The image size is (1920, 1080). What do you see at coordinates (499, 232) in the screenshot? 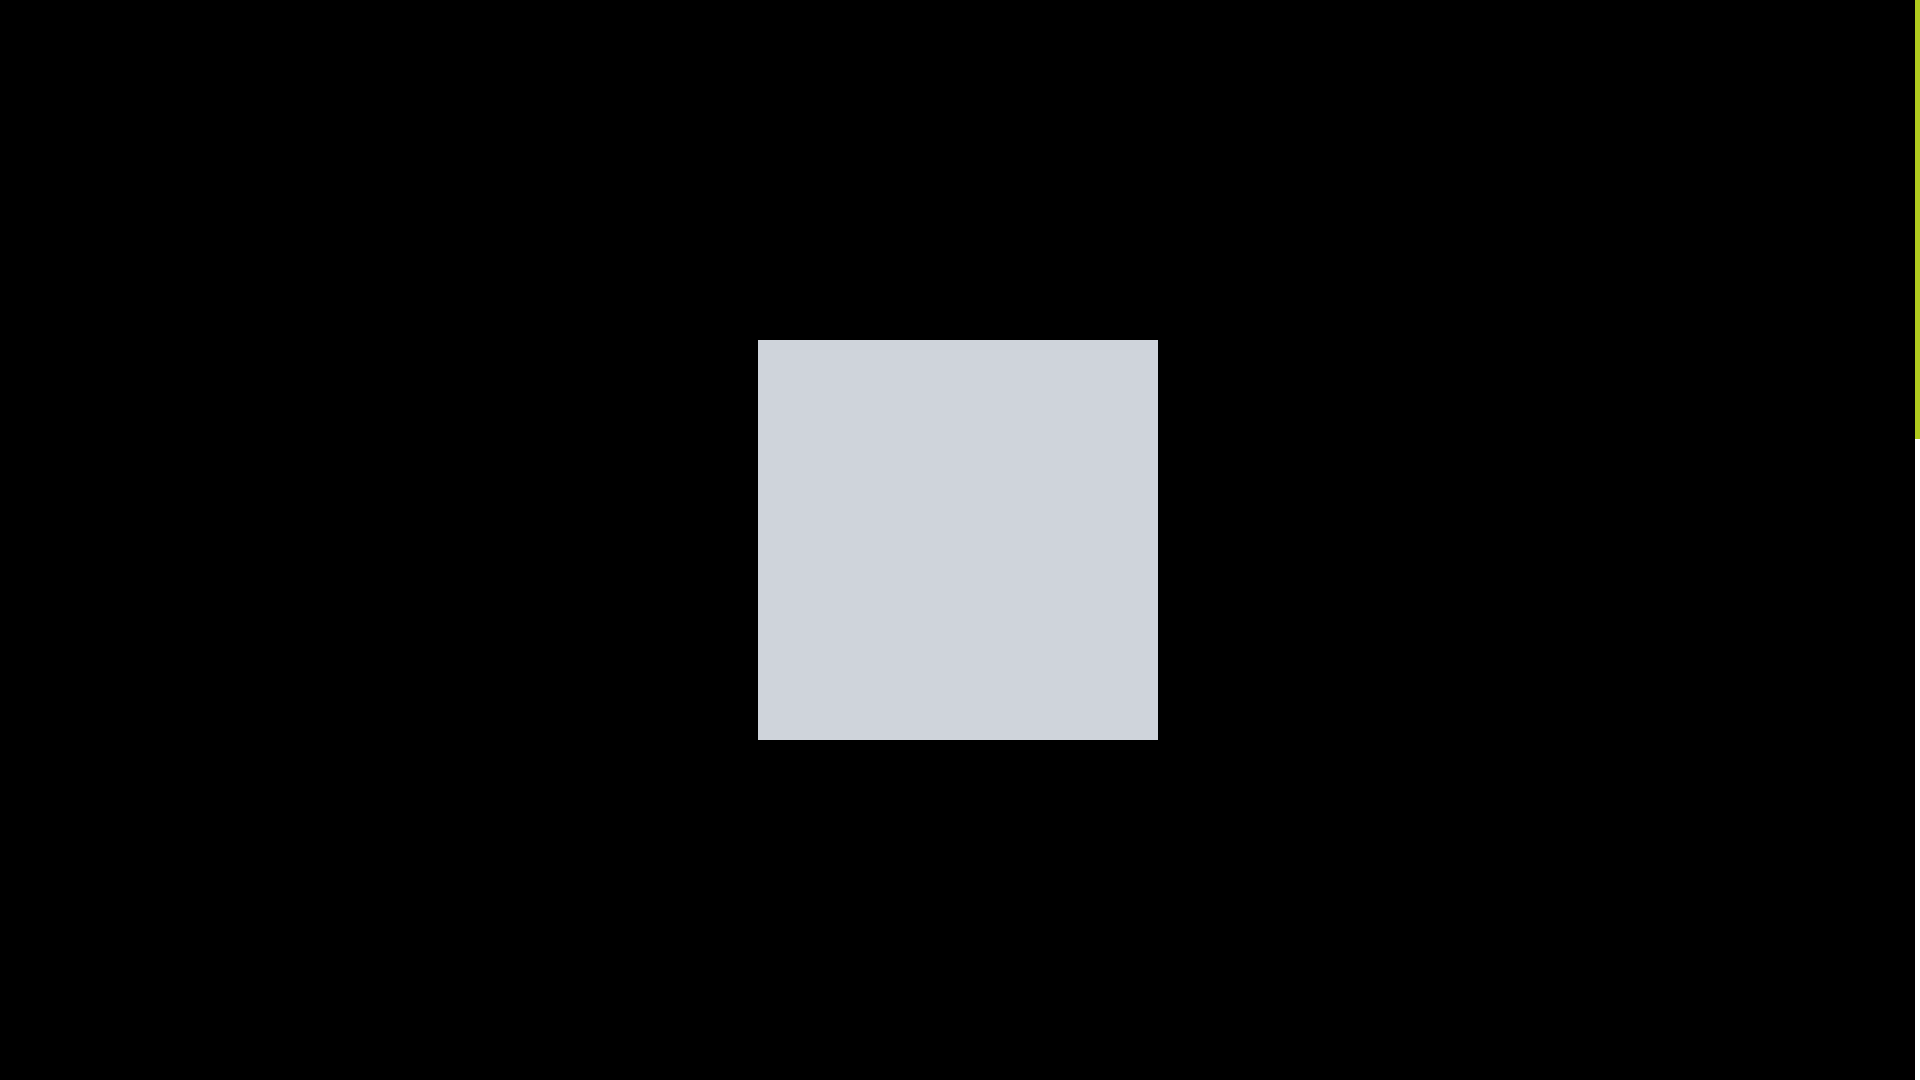
I see `Home` at bounding box center [499, 232].